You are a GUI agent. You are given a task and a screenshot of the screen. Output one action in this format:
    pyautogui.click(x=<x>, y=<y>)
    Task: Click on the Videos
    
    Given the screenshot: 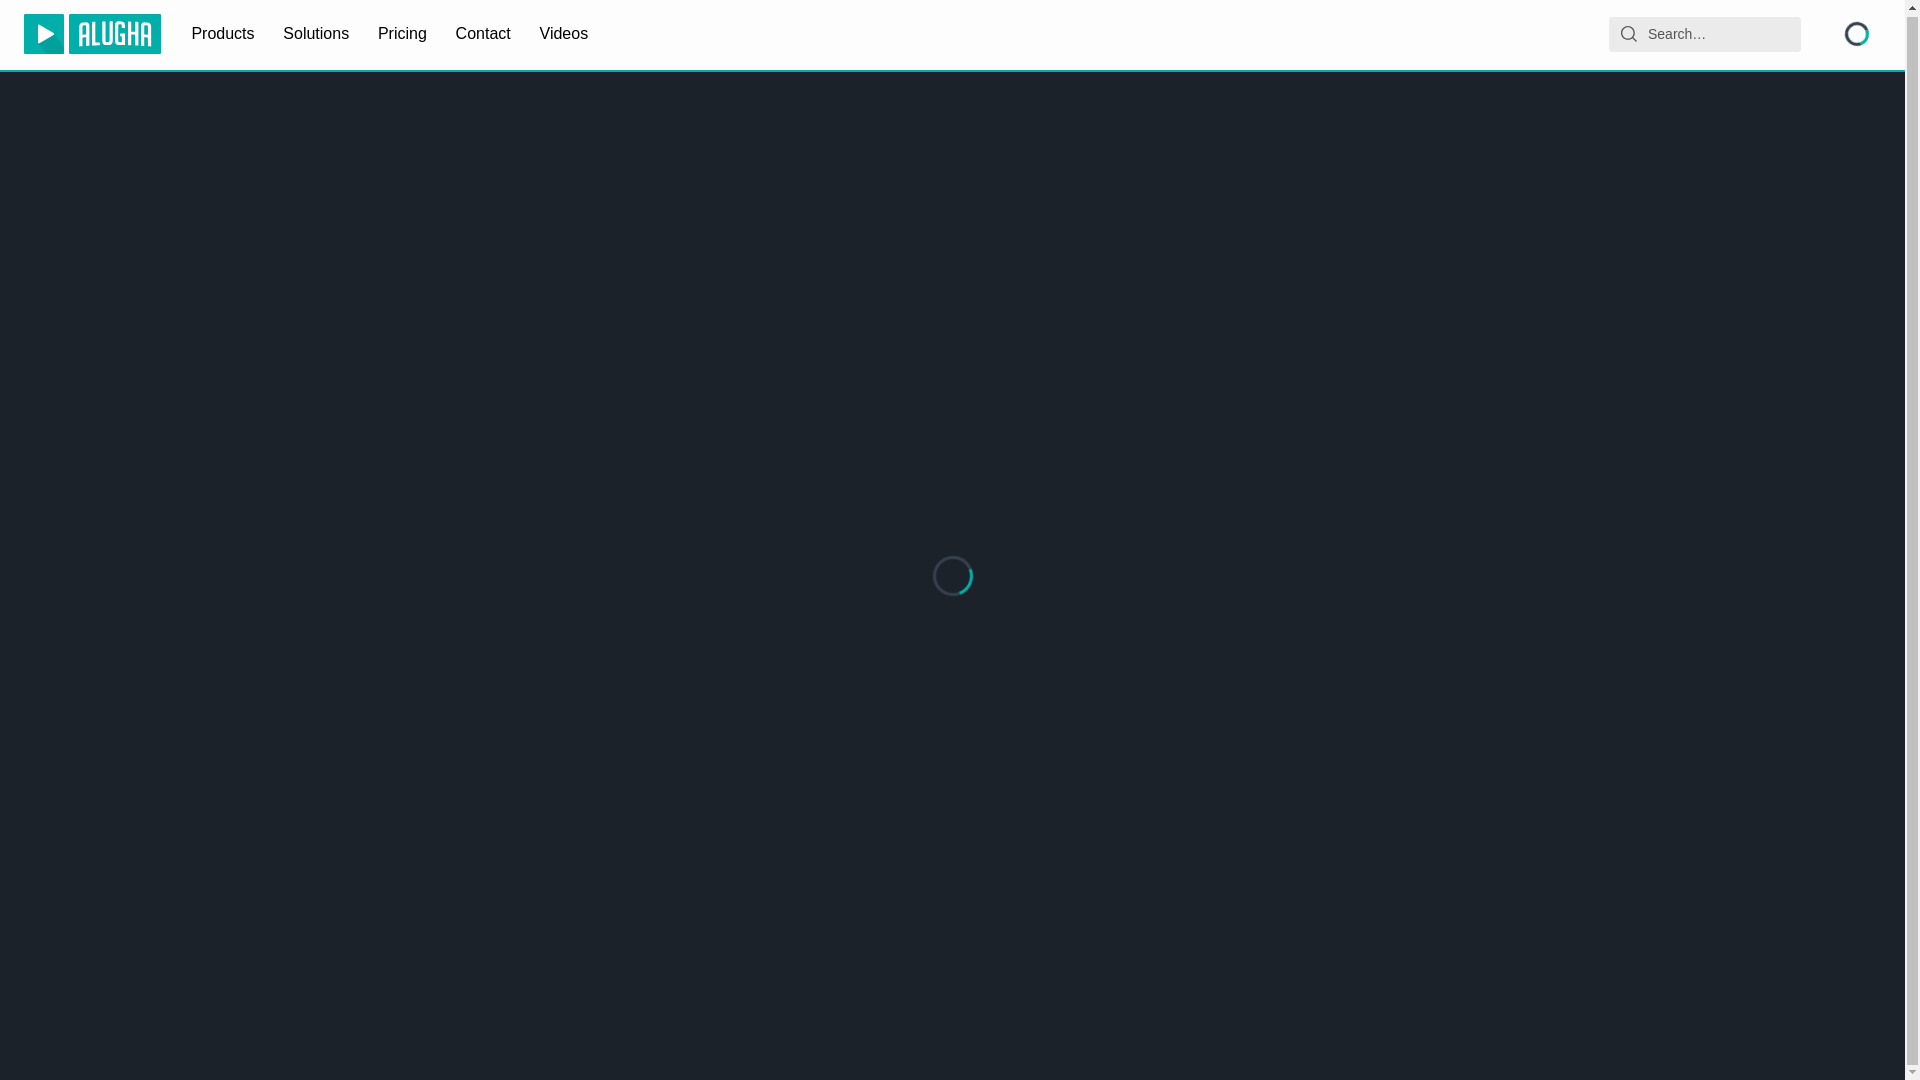 What is the action you would take?
    pyautogui.click(x=564, y=34)
    